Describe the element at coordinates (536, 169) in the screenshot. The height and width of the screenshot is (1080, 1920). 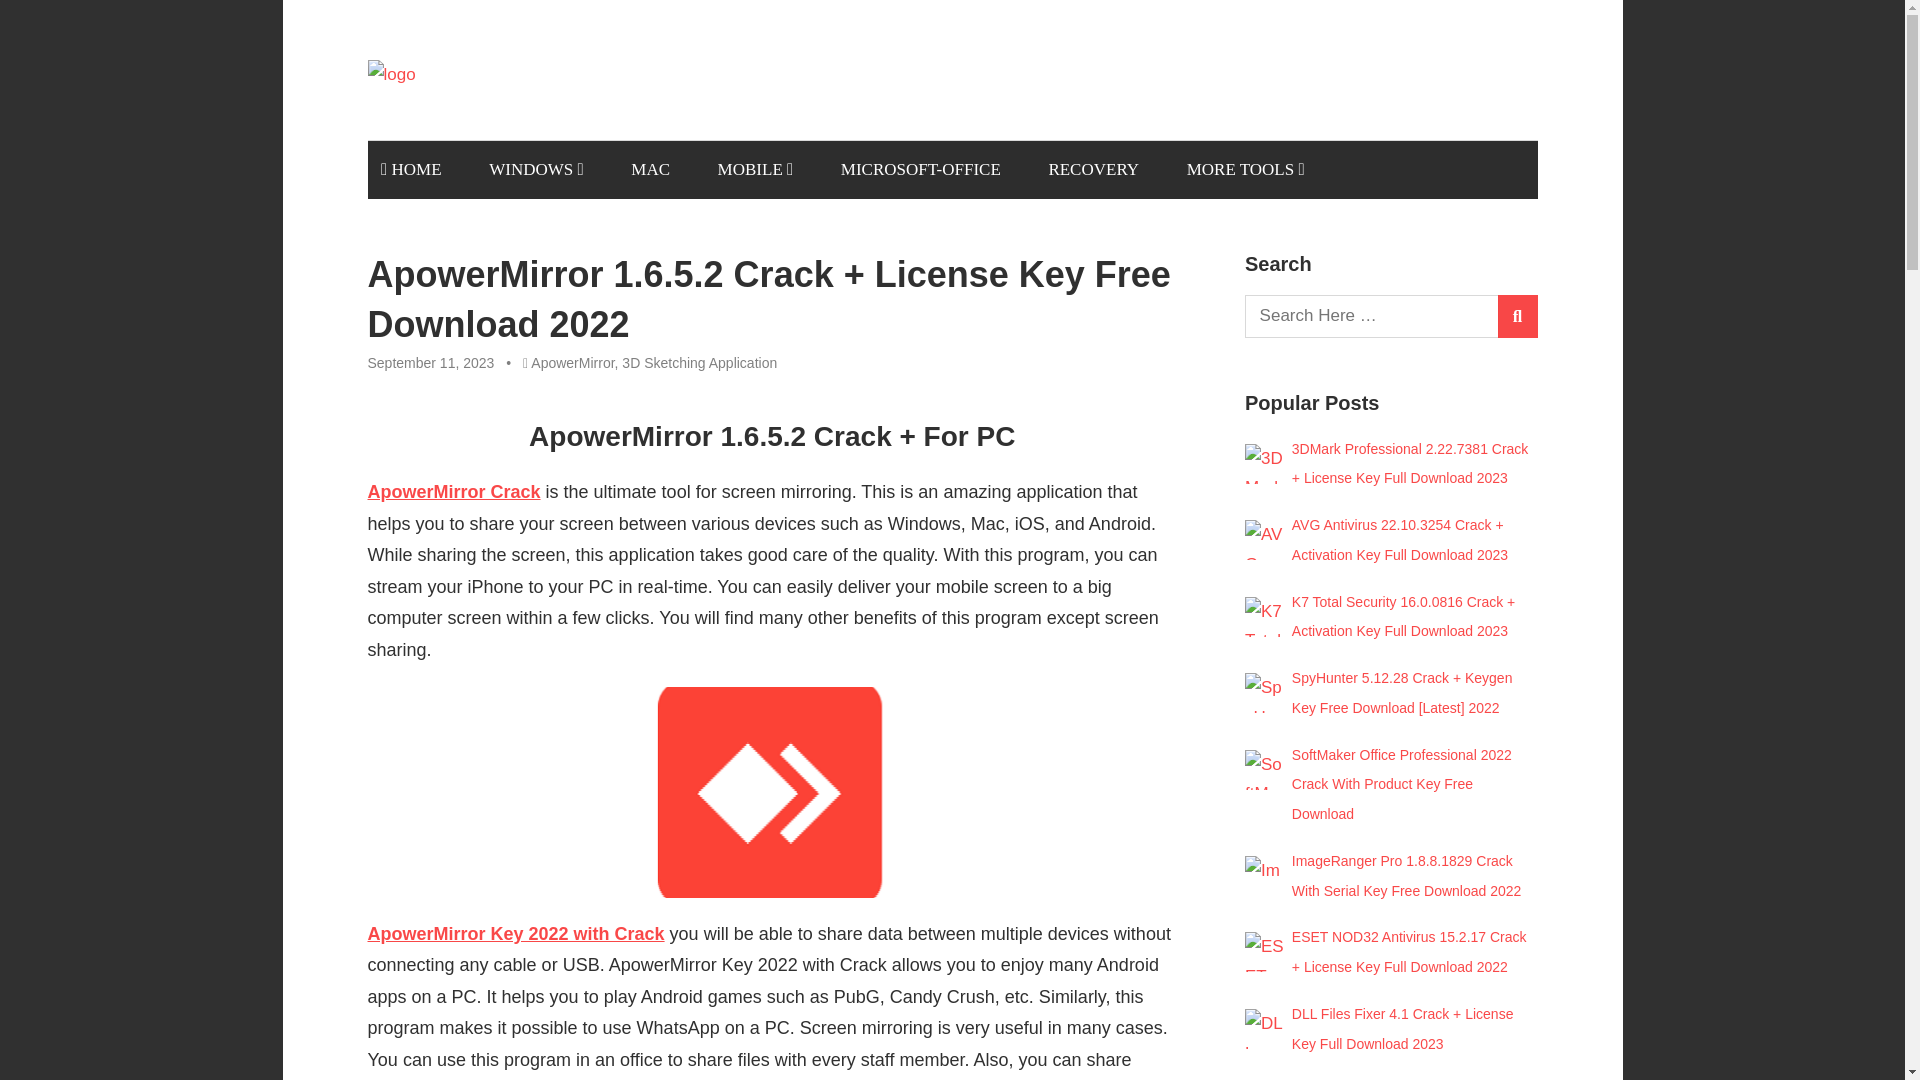
I see `WINDOWS` at that location.